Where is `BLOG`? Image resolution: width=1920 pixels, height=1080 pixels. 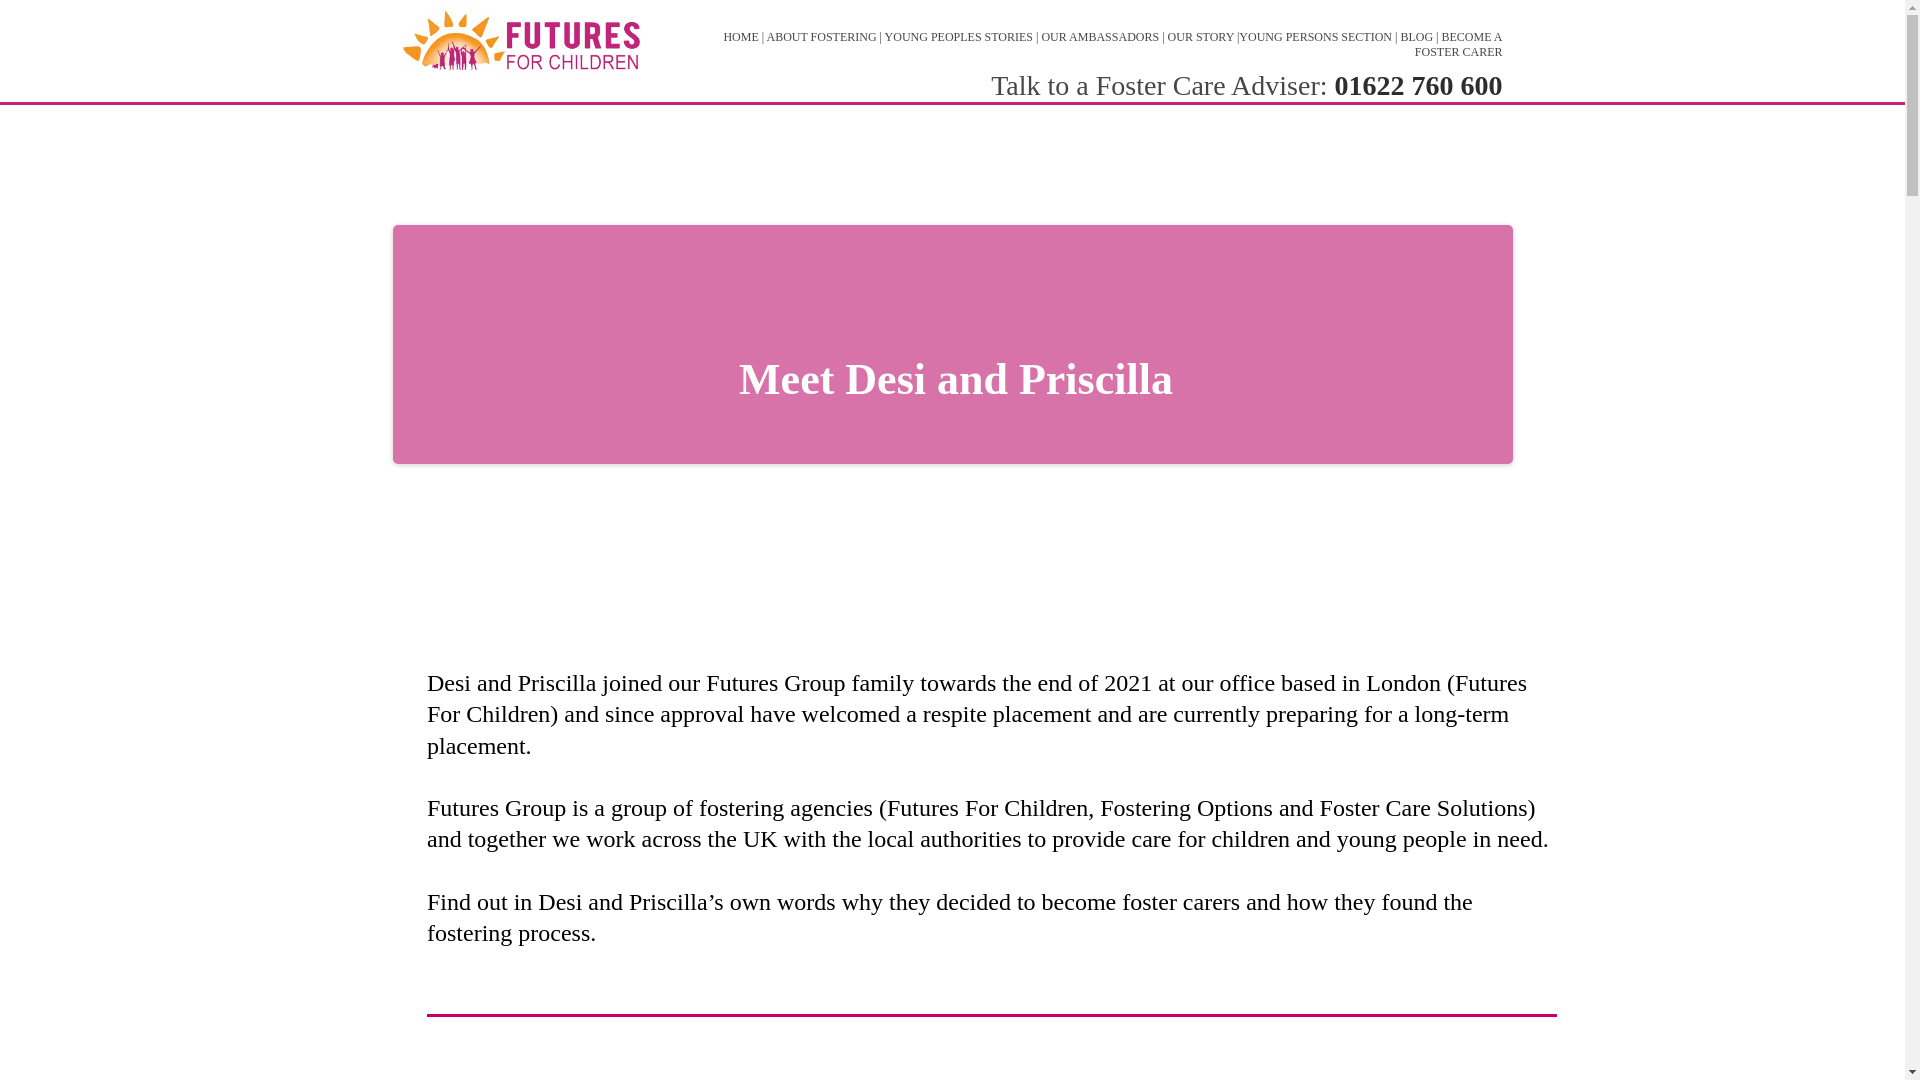
BLOG is located at coordinates (1416, 37).